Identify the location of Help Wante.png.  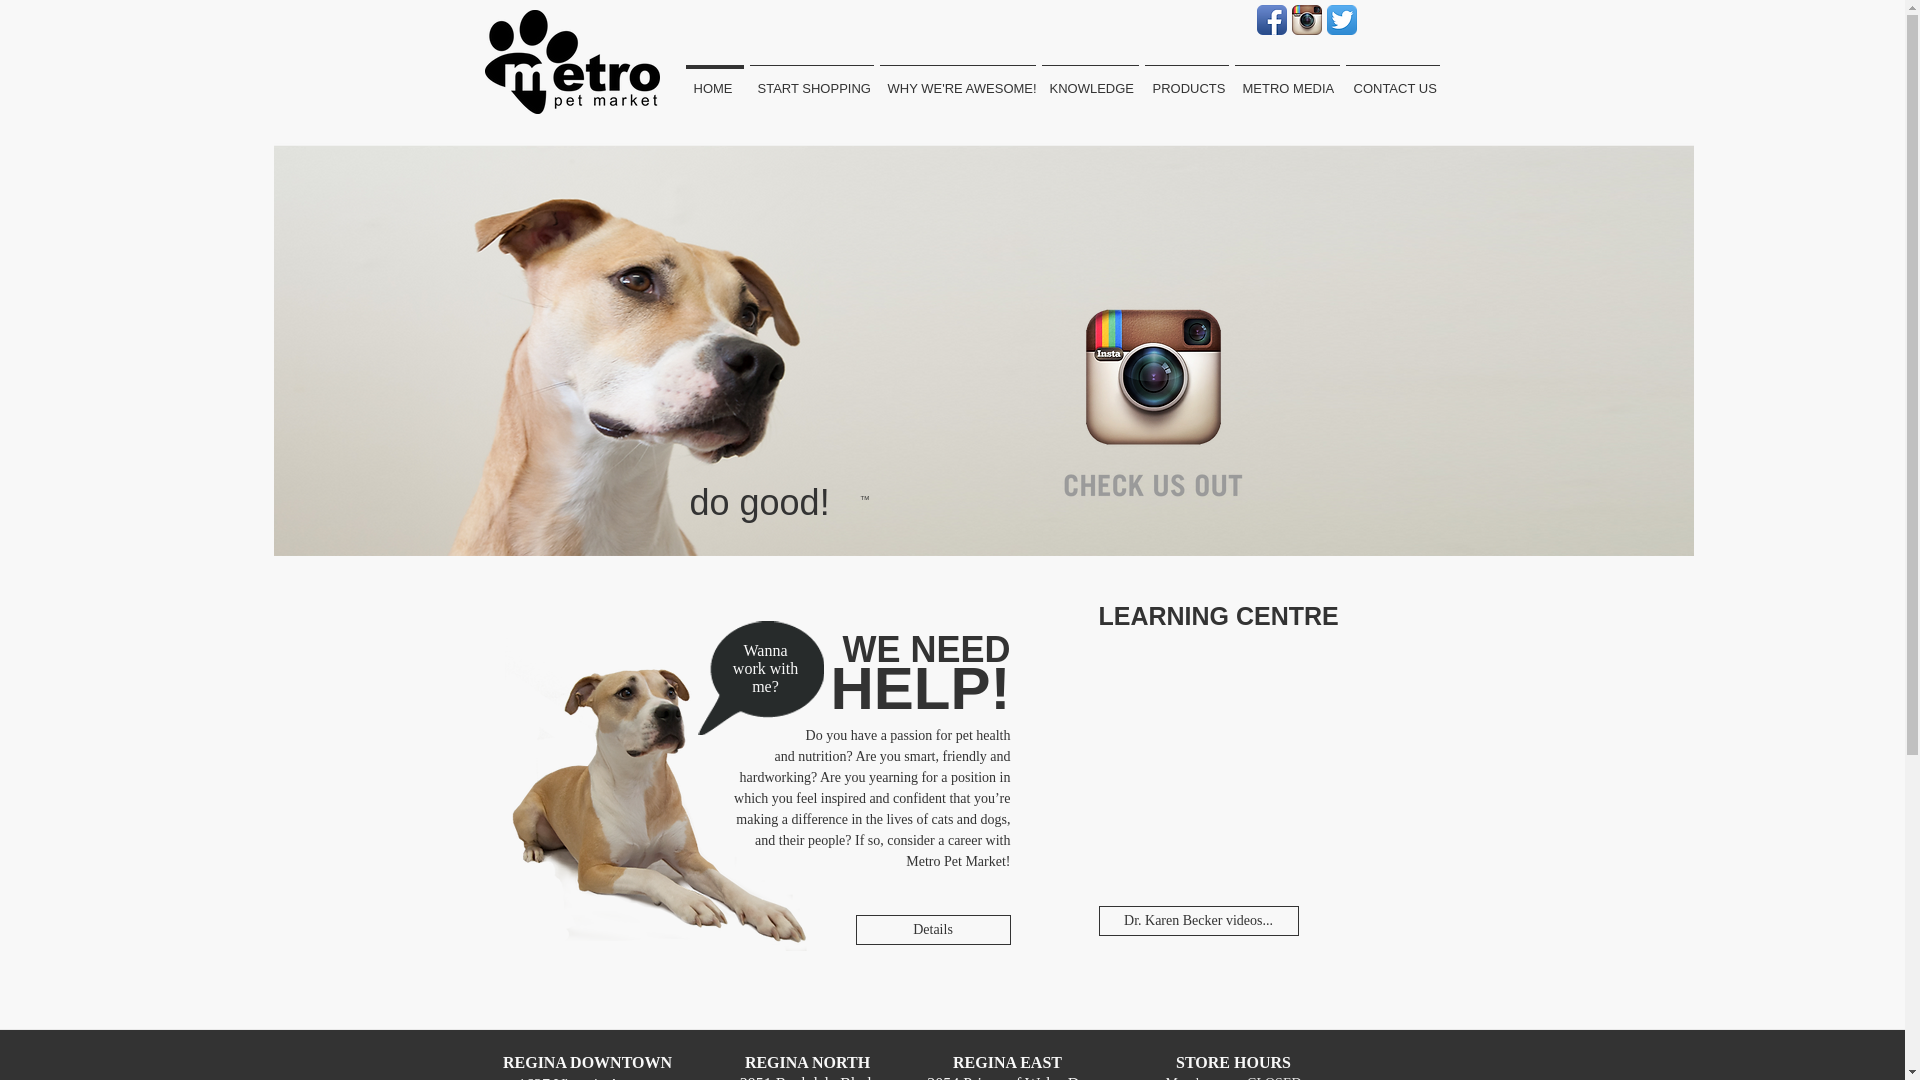
(760, 678).